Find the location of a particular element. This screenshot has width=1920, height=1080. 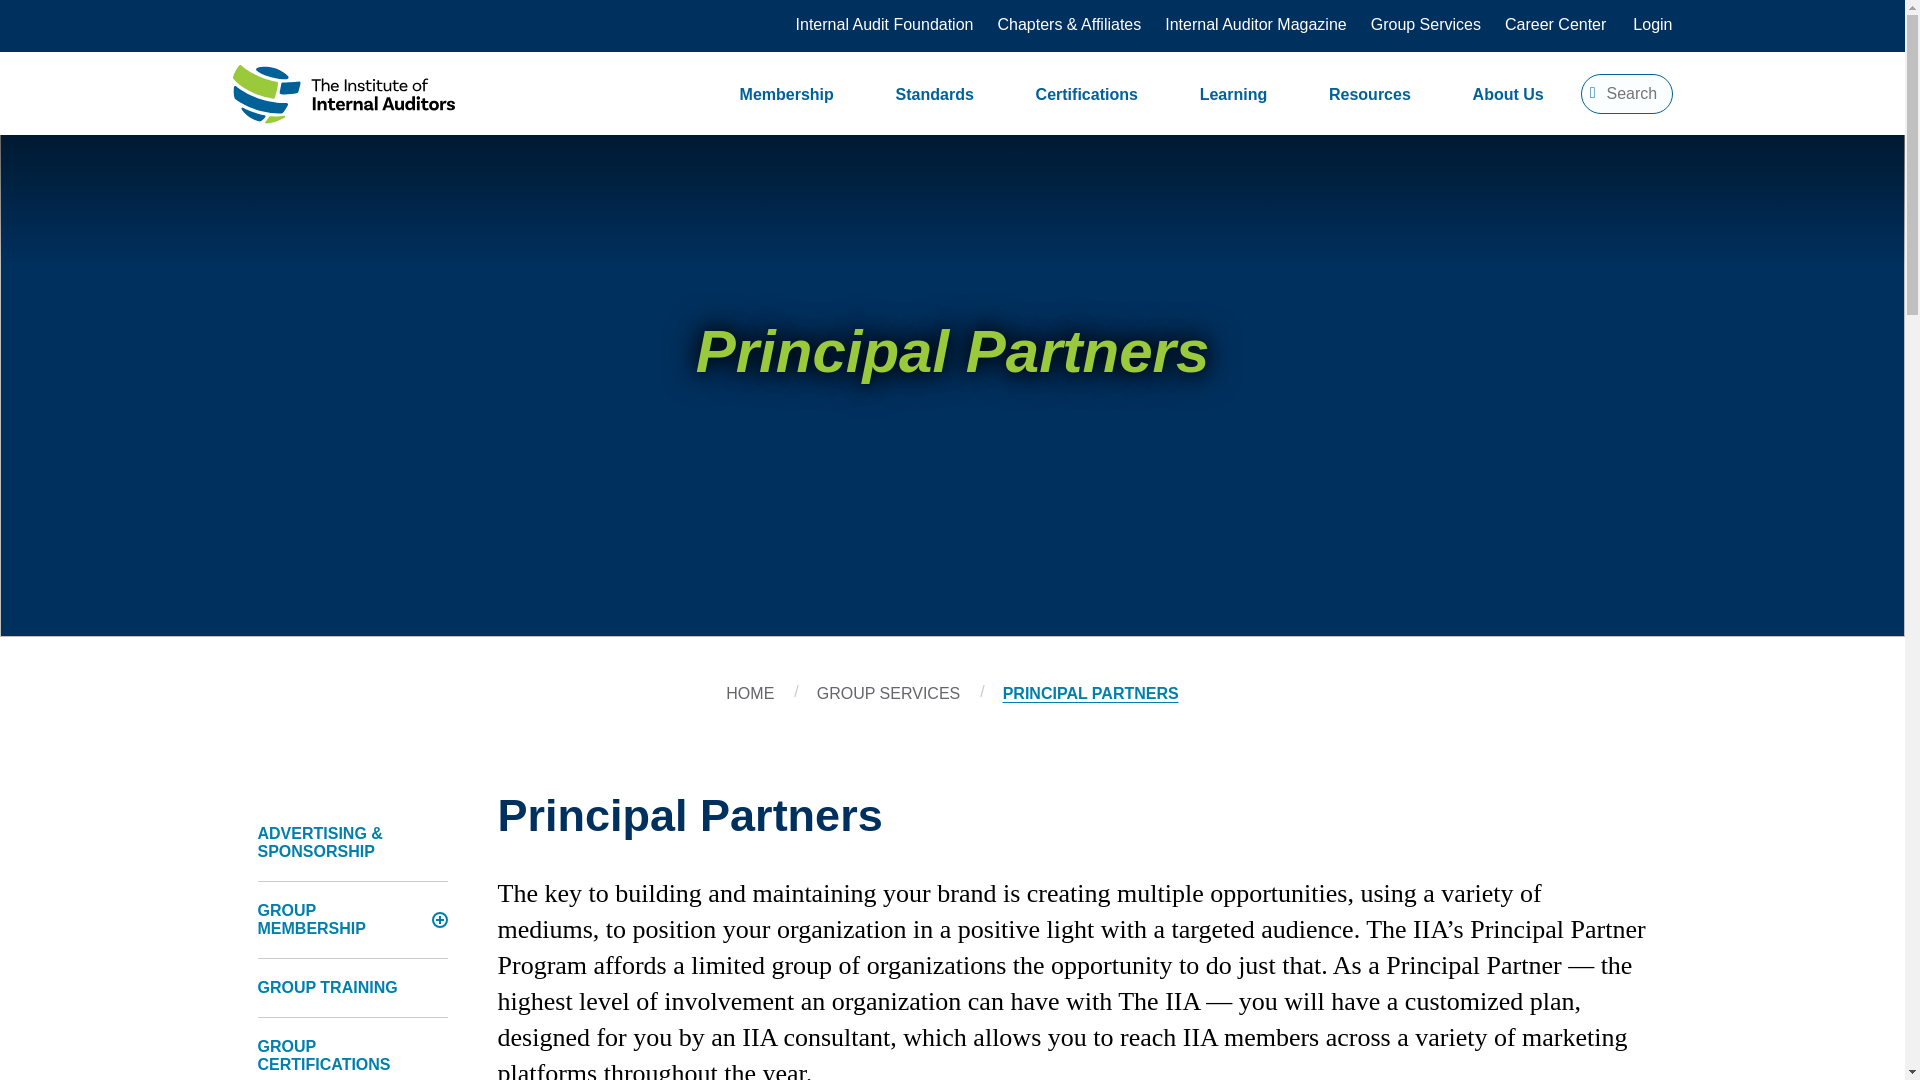

Standards is located at coordinates (934, 94).